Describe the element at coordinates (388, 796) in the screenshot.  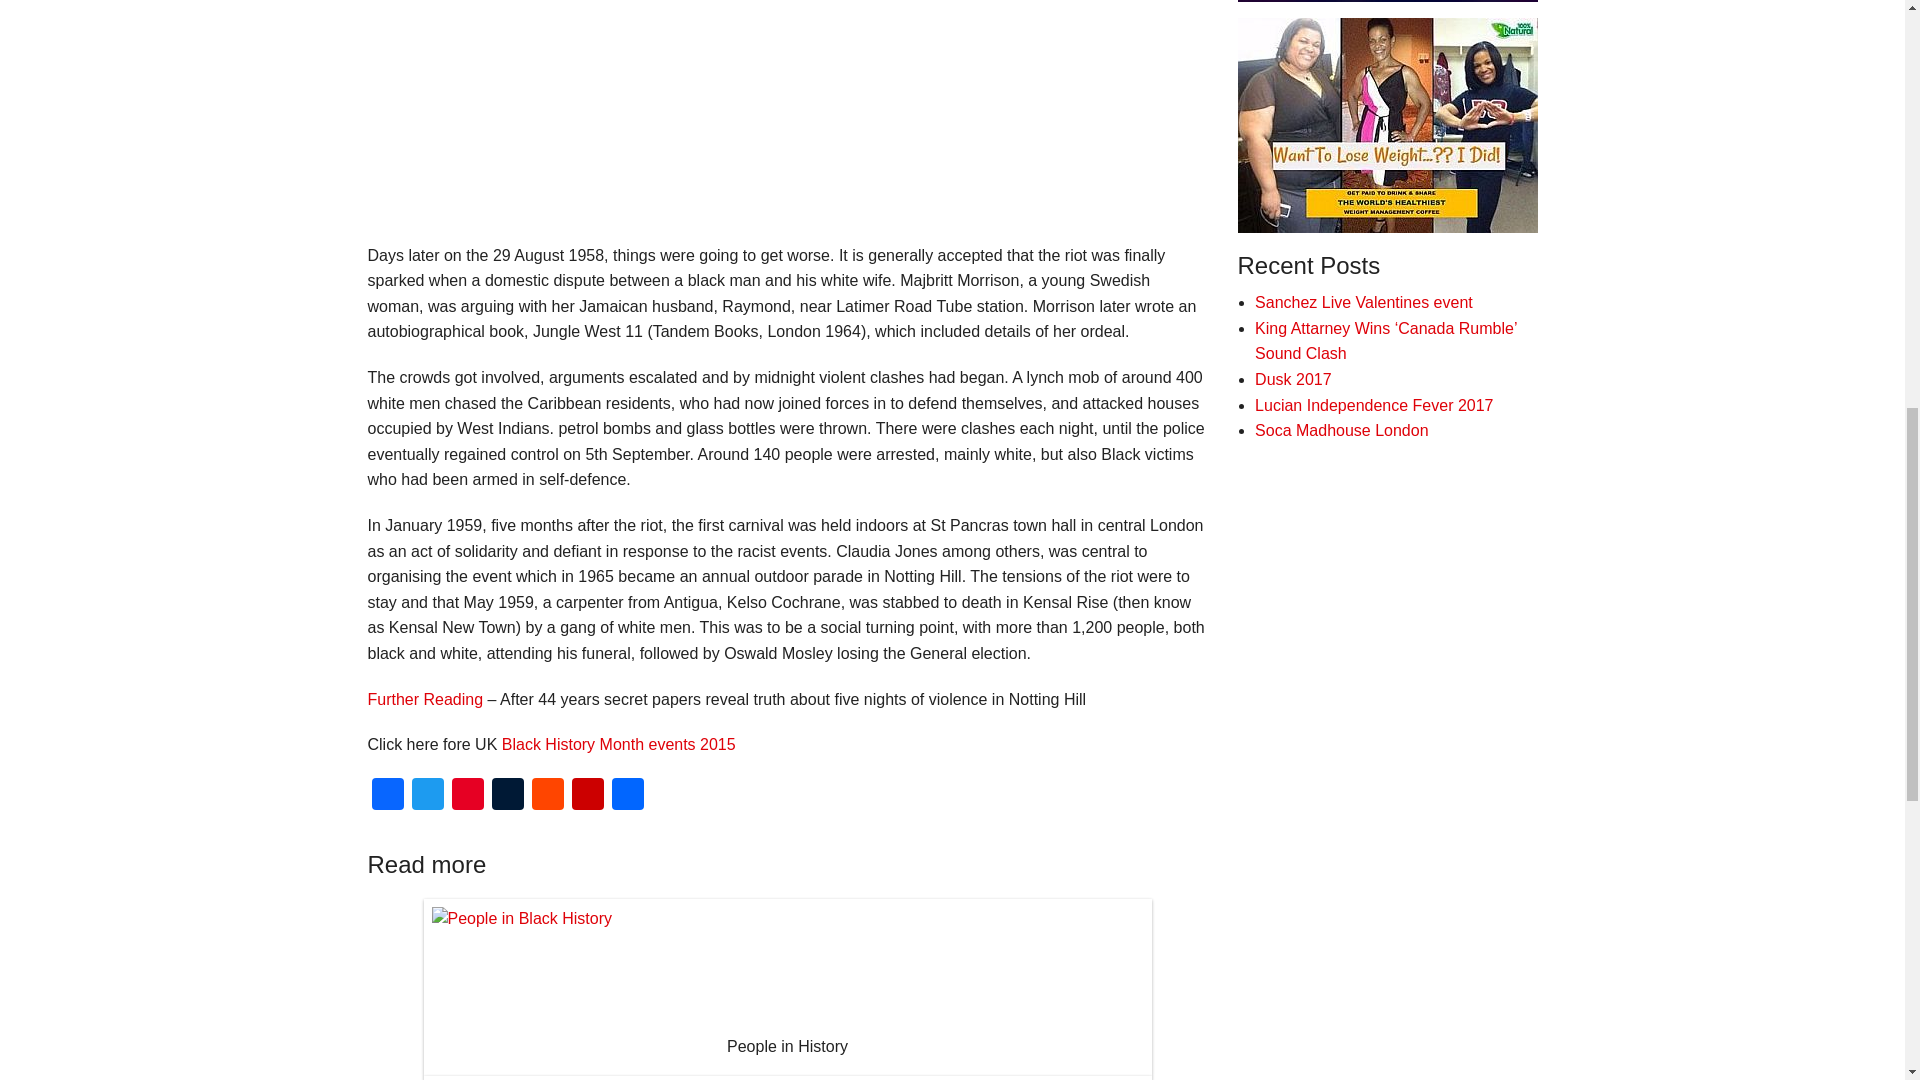
I see `Facebook` at that location.